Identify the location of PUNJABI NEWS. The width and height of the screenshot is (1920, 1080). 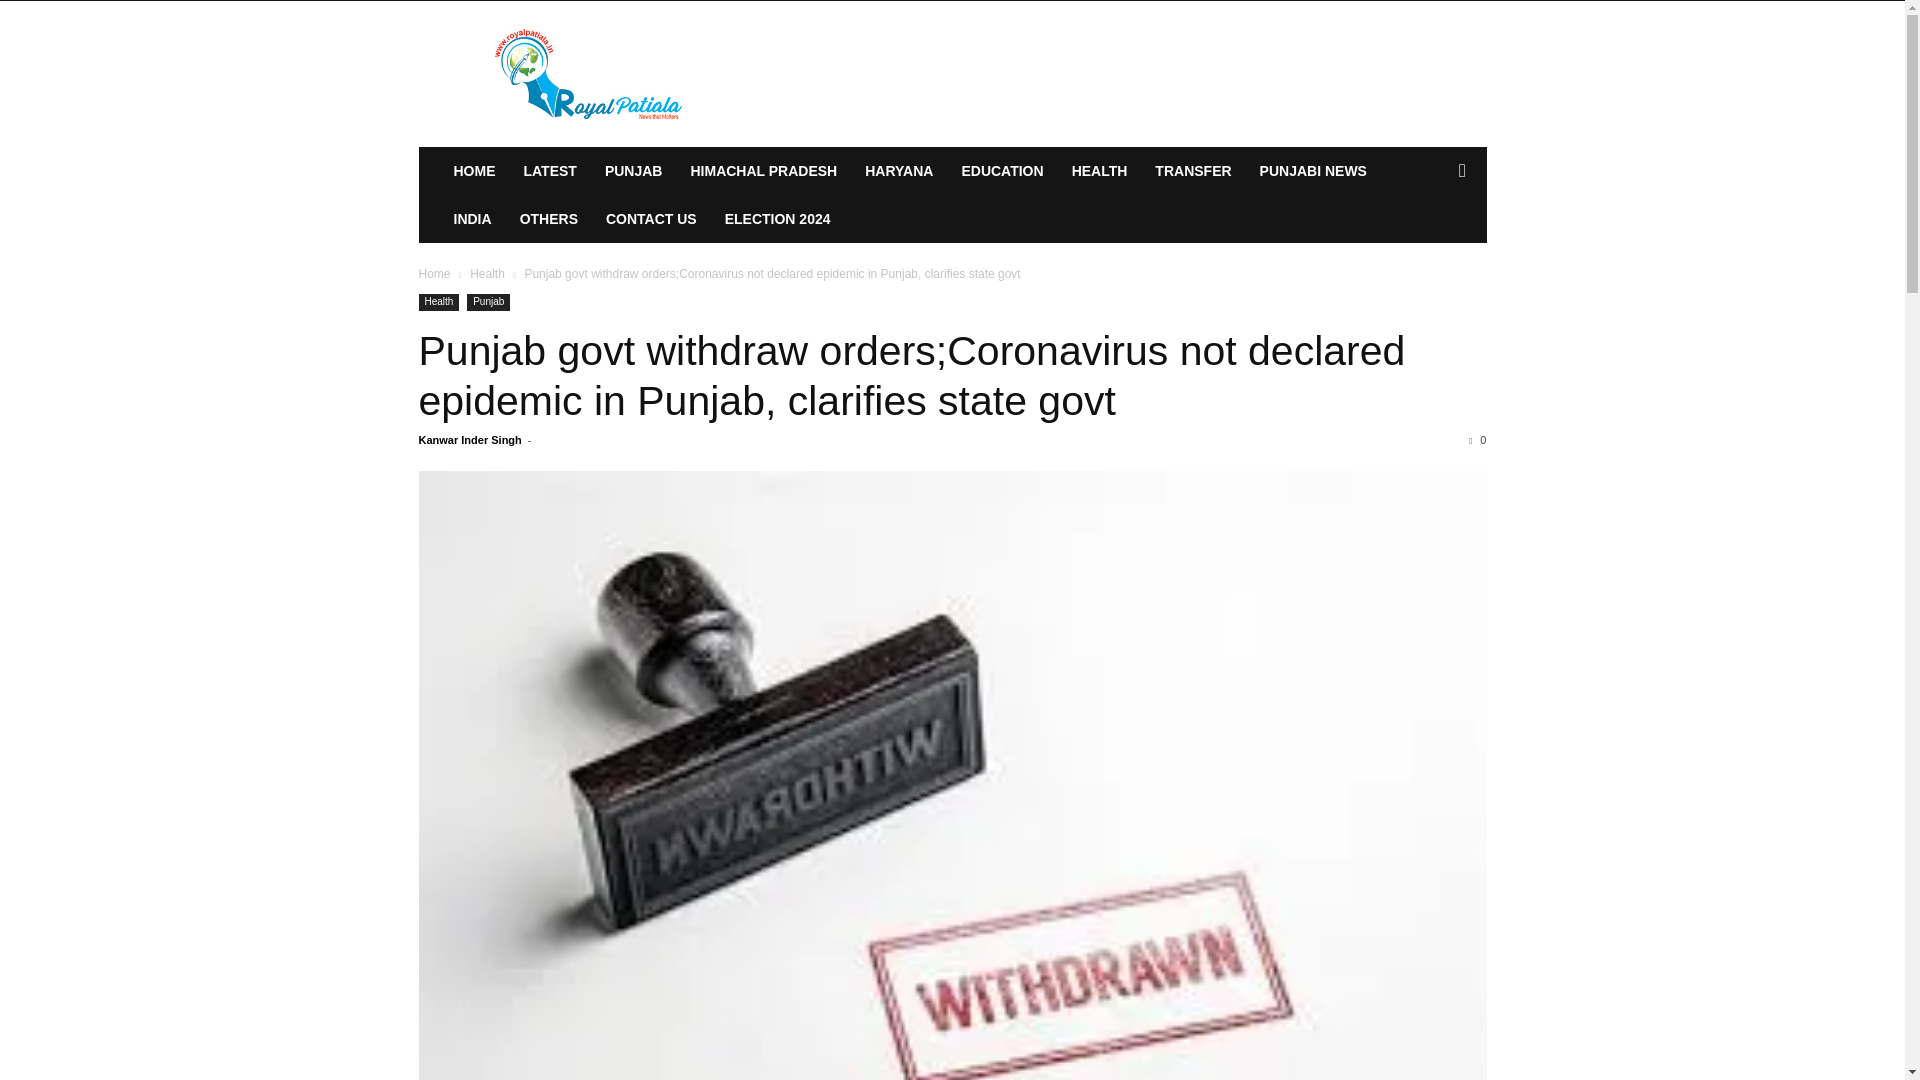
(1313, 170).